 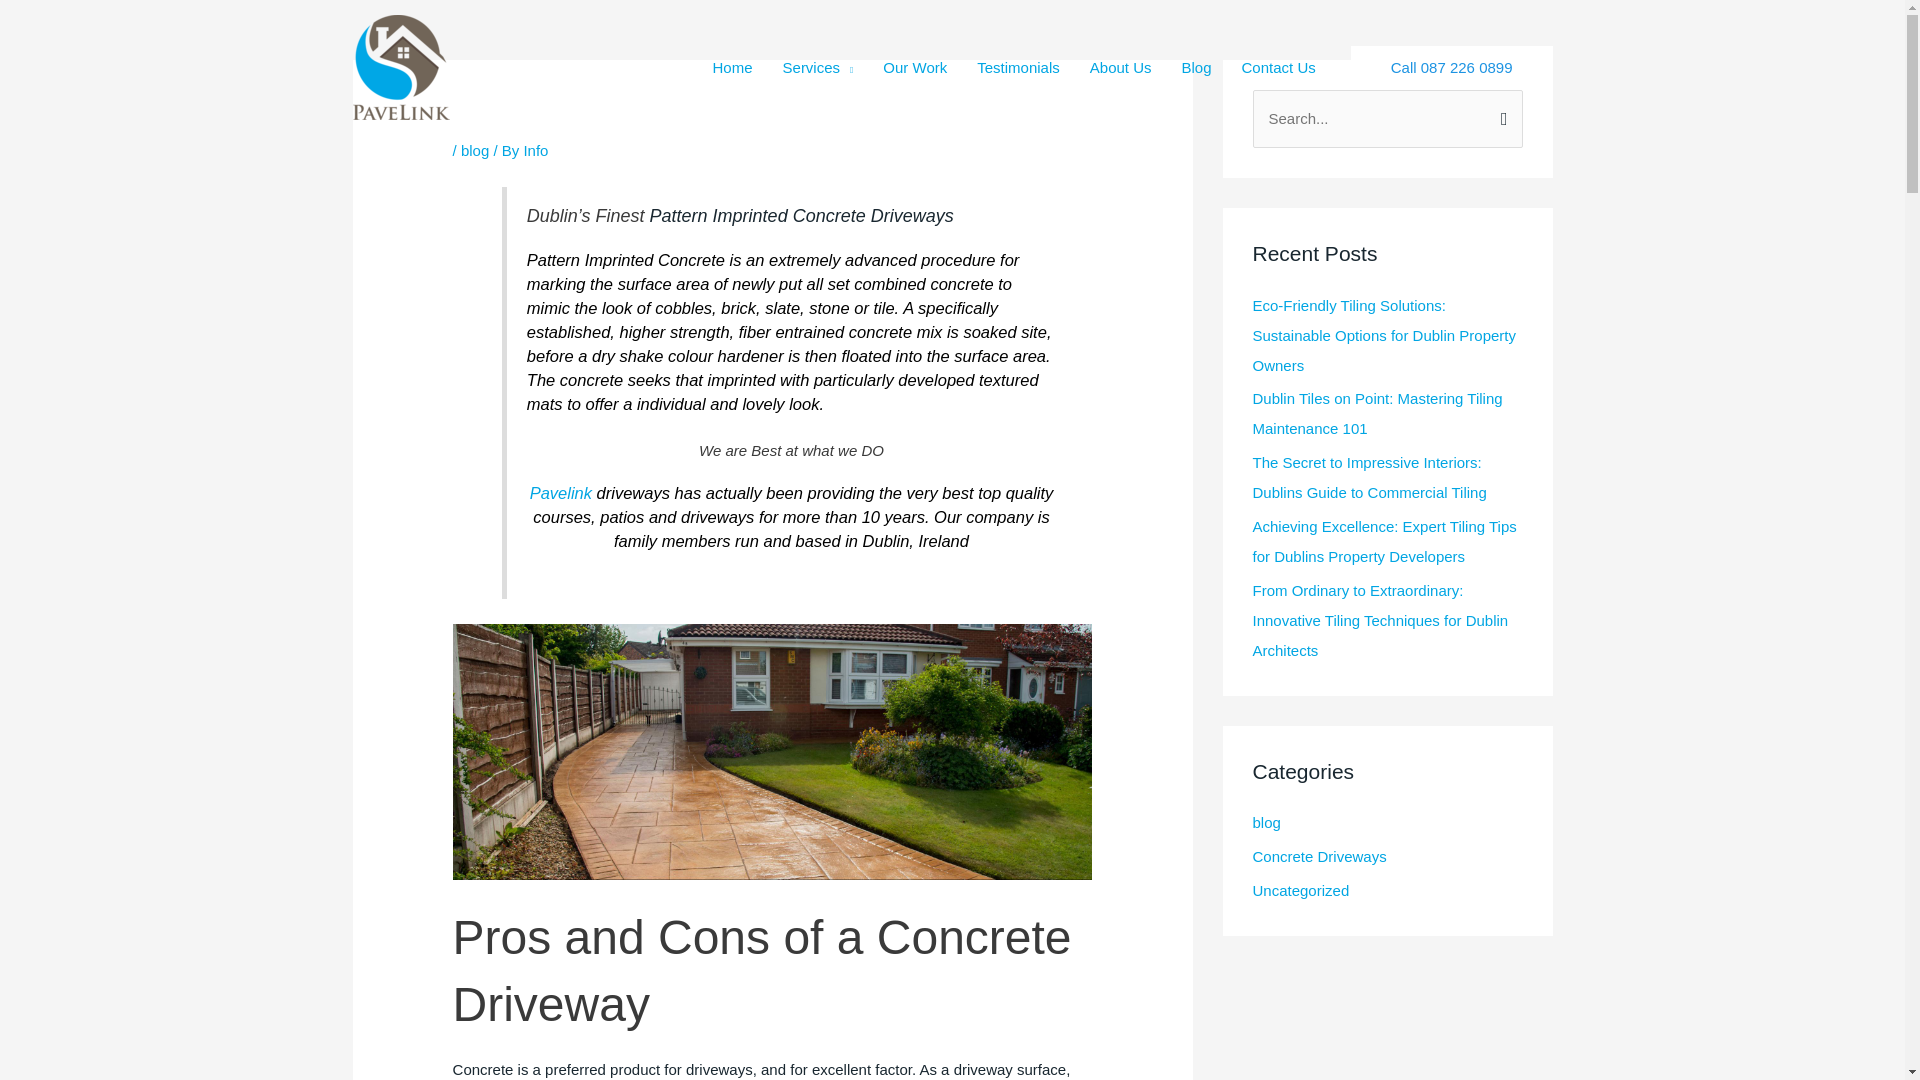 I want to click on View all posts by Info, so click(x=534, y=150).